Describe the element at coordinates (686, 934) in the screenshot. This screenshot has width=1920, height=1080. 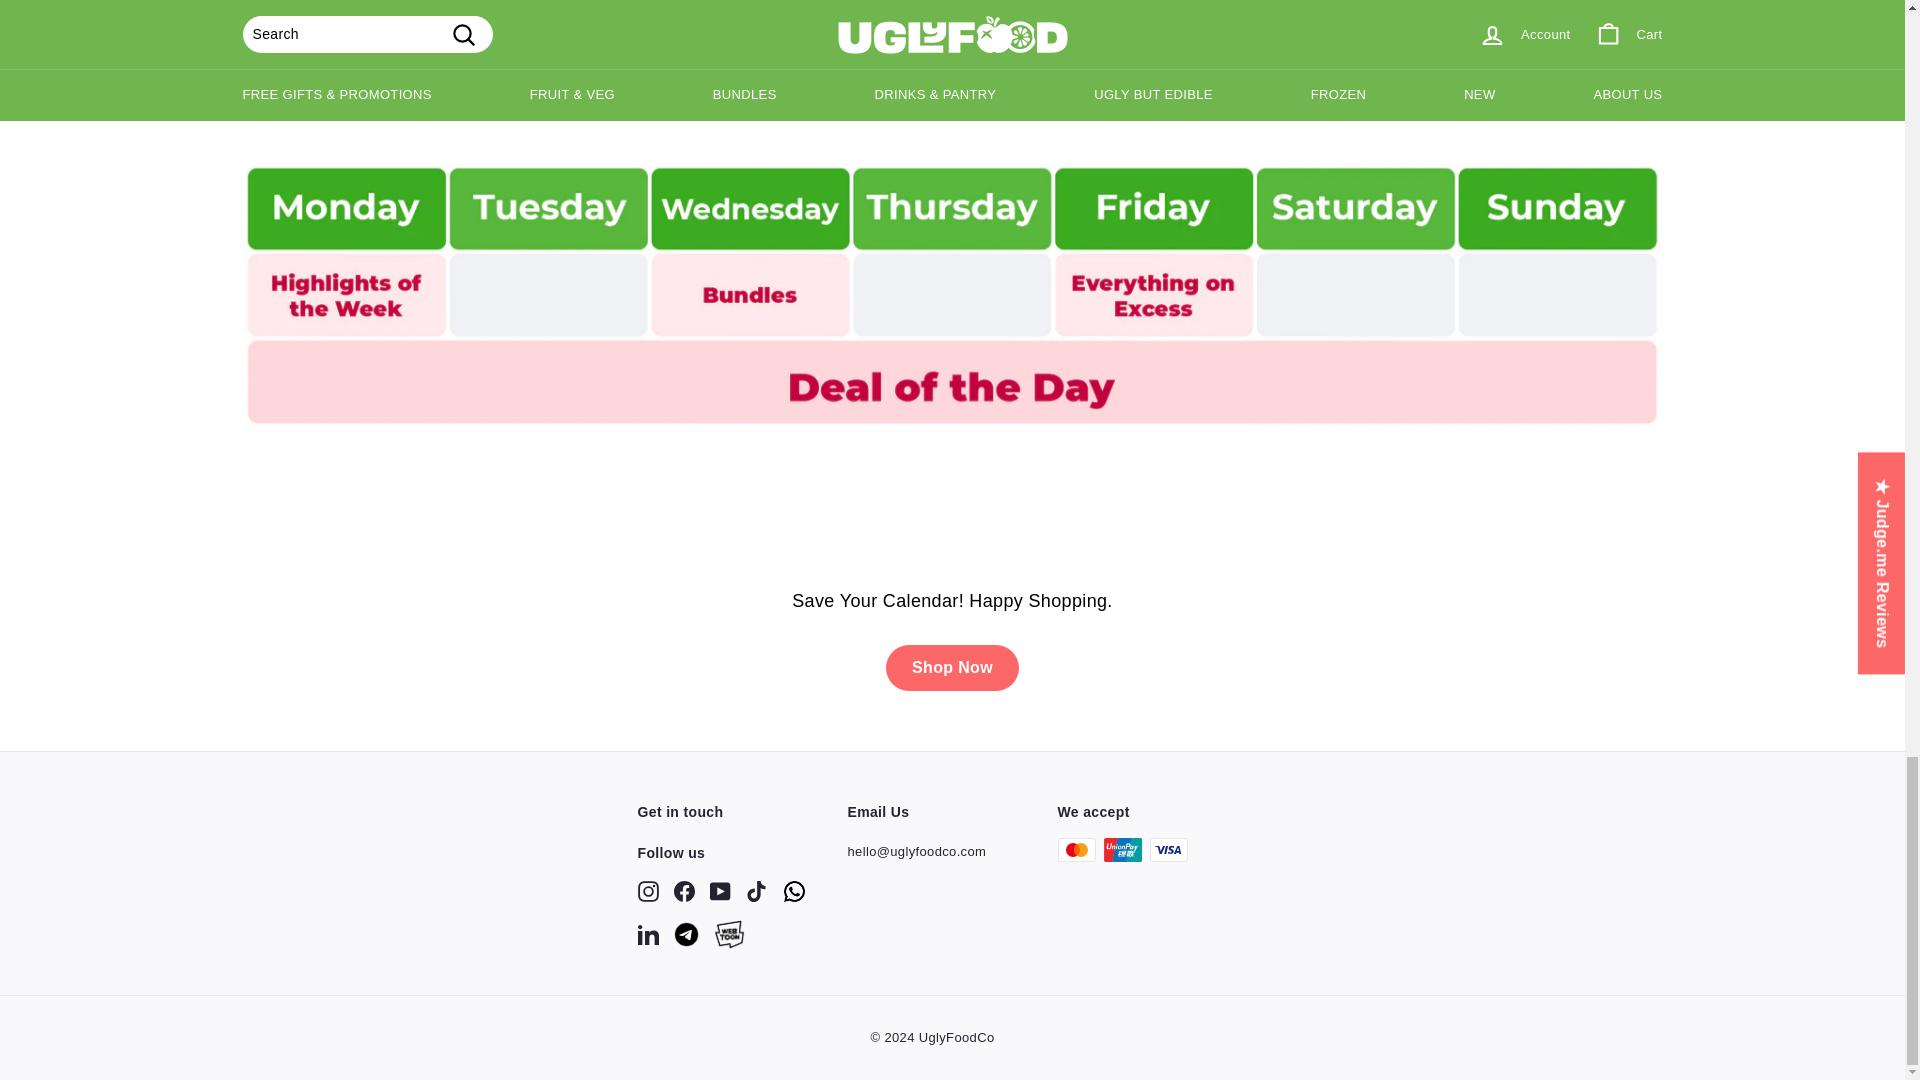
I see `Telegram` at that location.